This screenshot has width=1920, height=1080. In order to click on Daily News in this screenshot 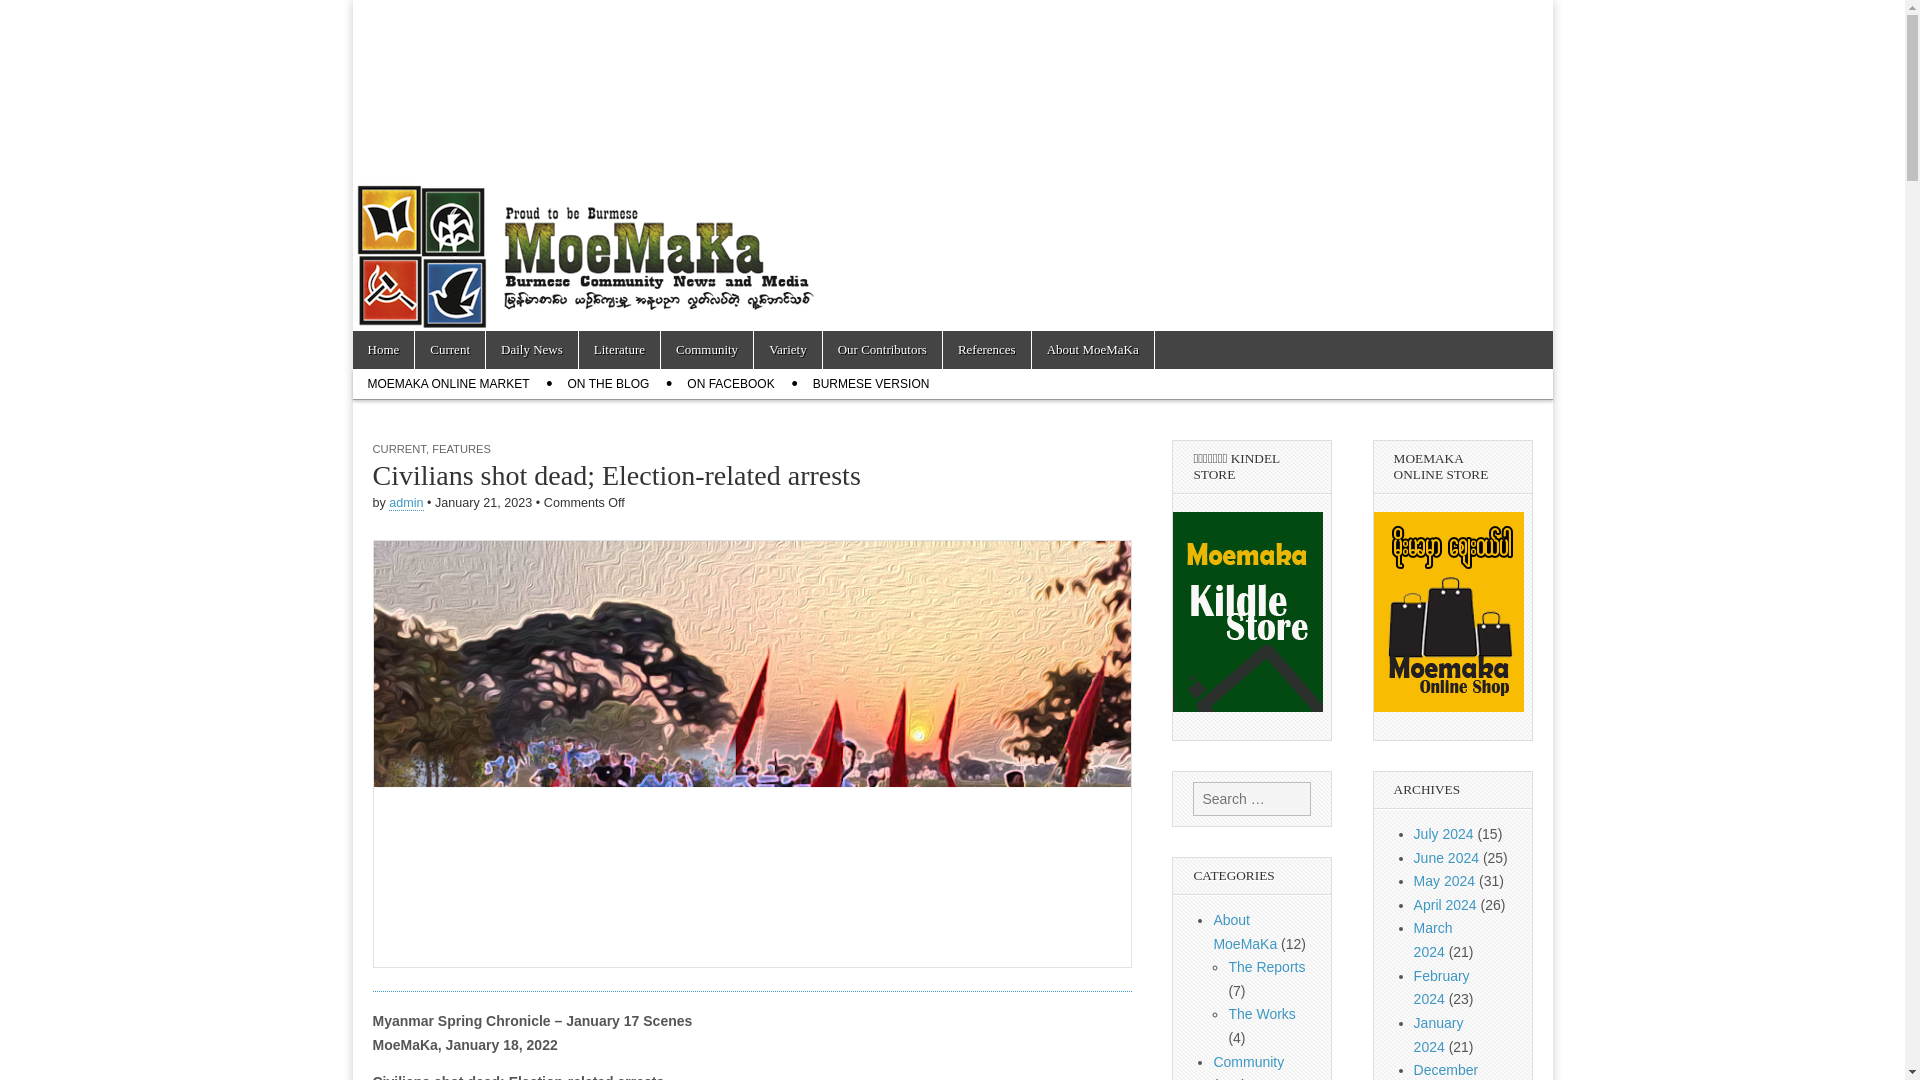, I will do `click(531, 350)`.